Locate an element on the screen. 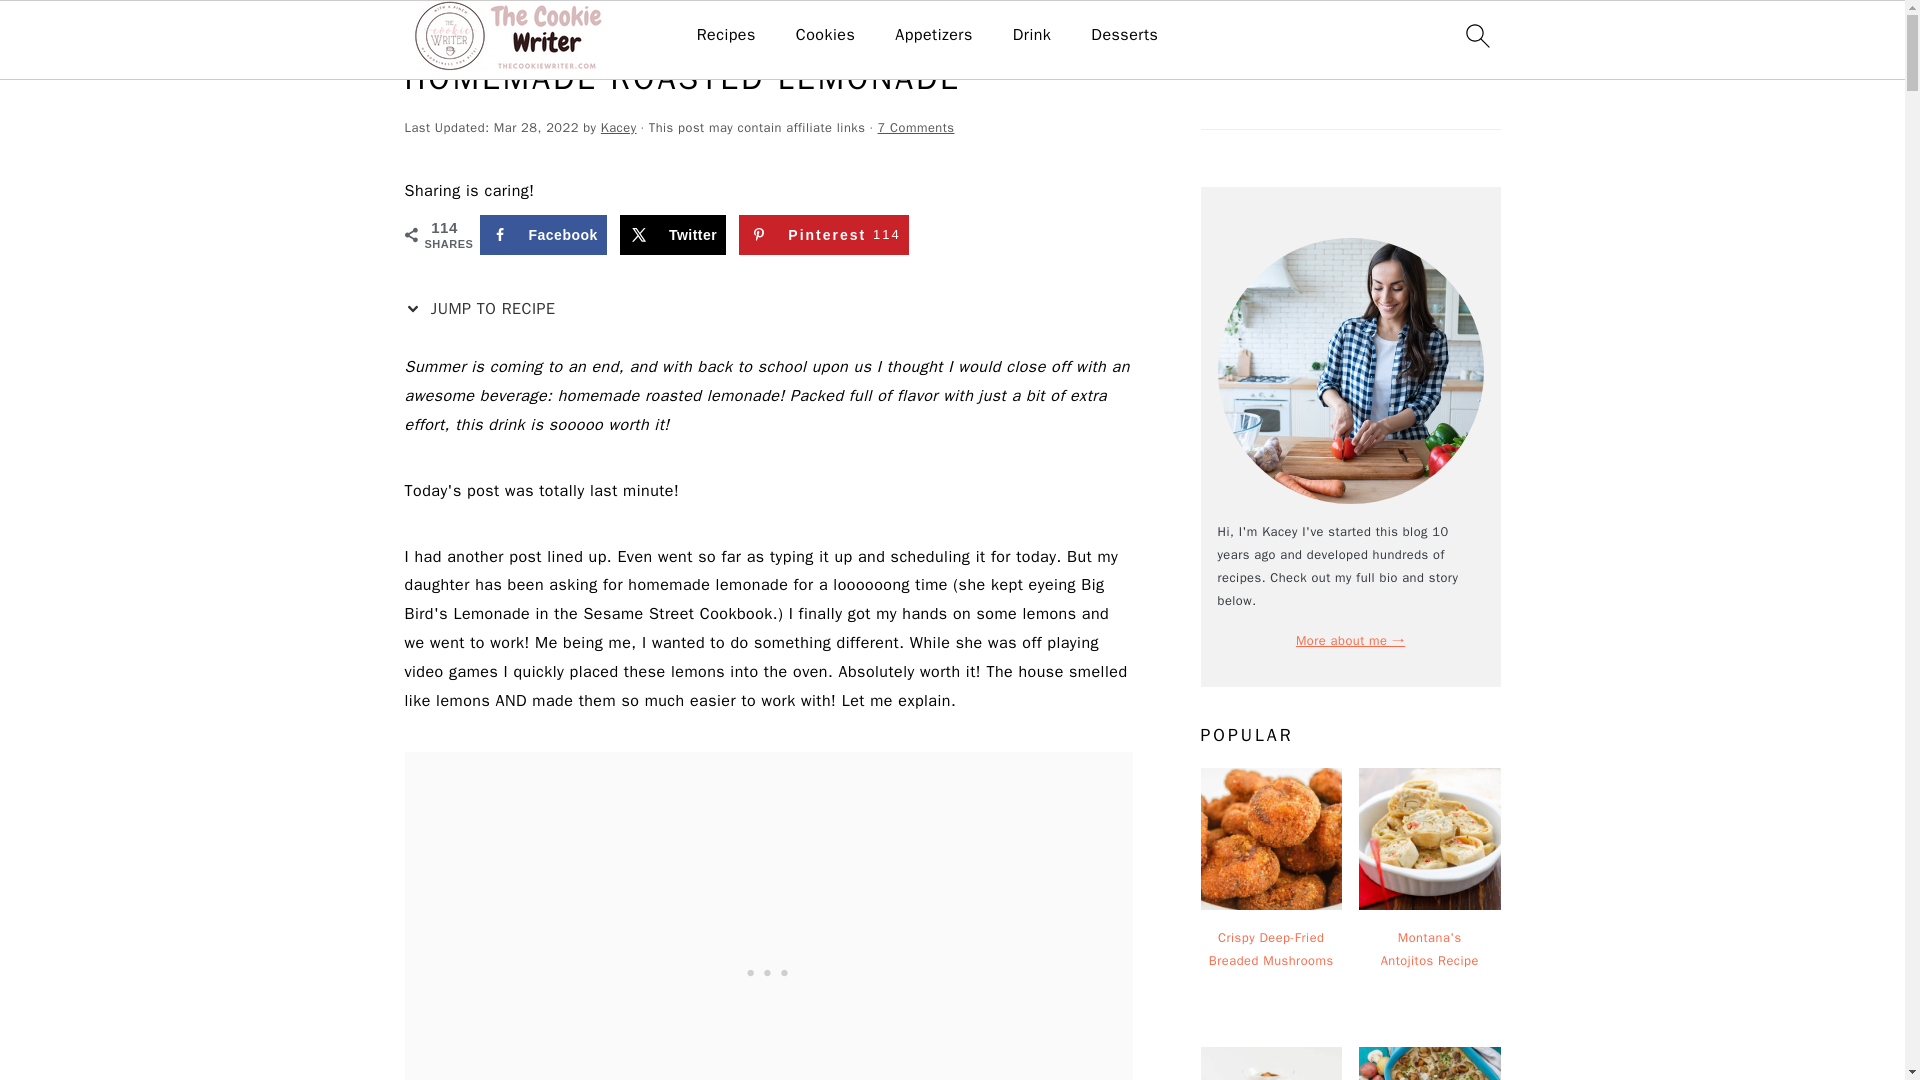 This screenshot has height=1080, width=1920. Home is located at coordinates (421, 30).